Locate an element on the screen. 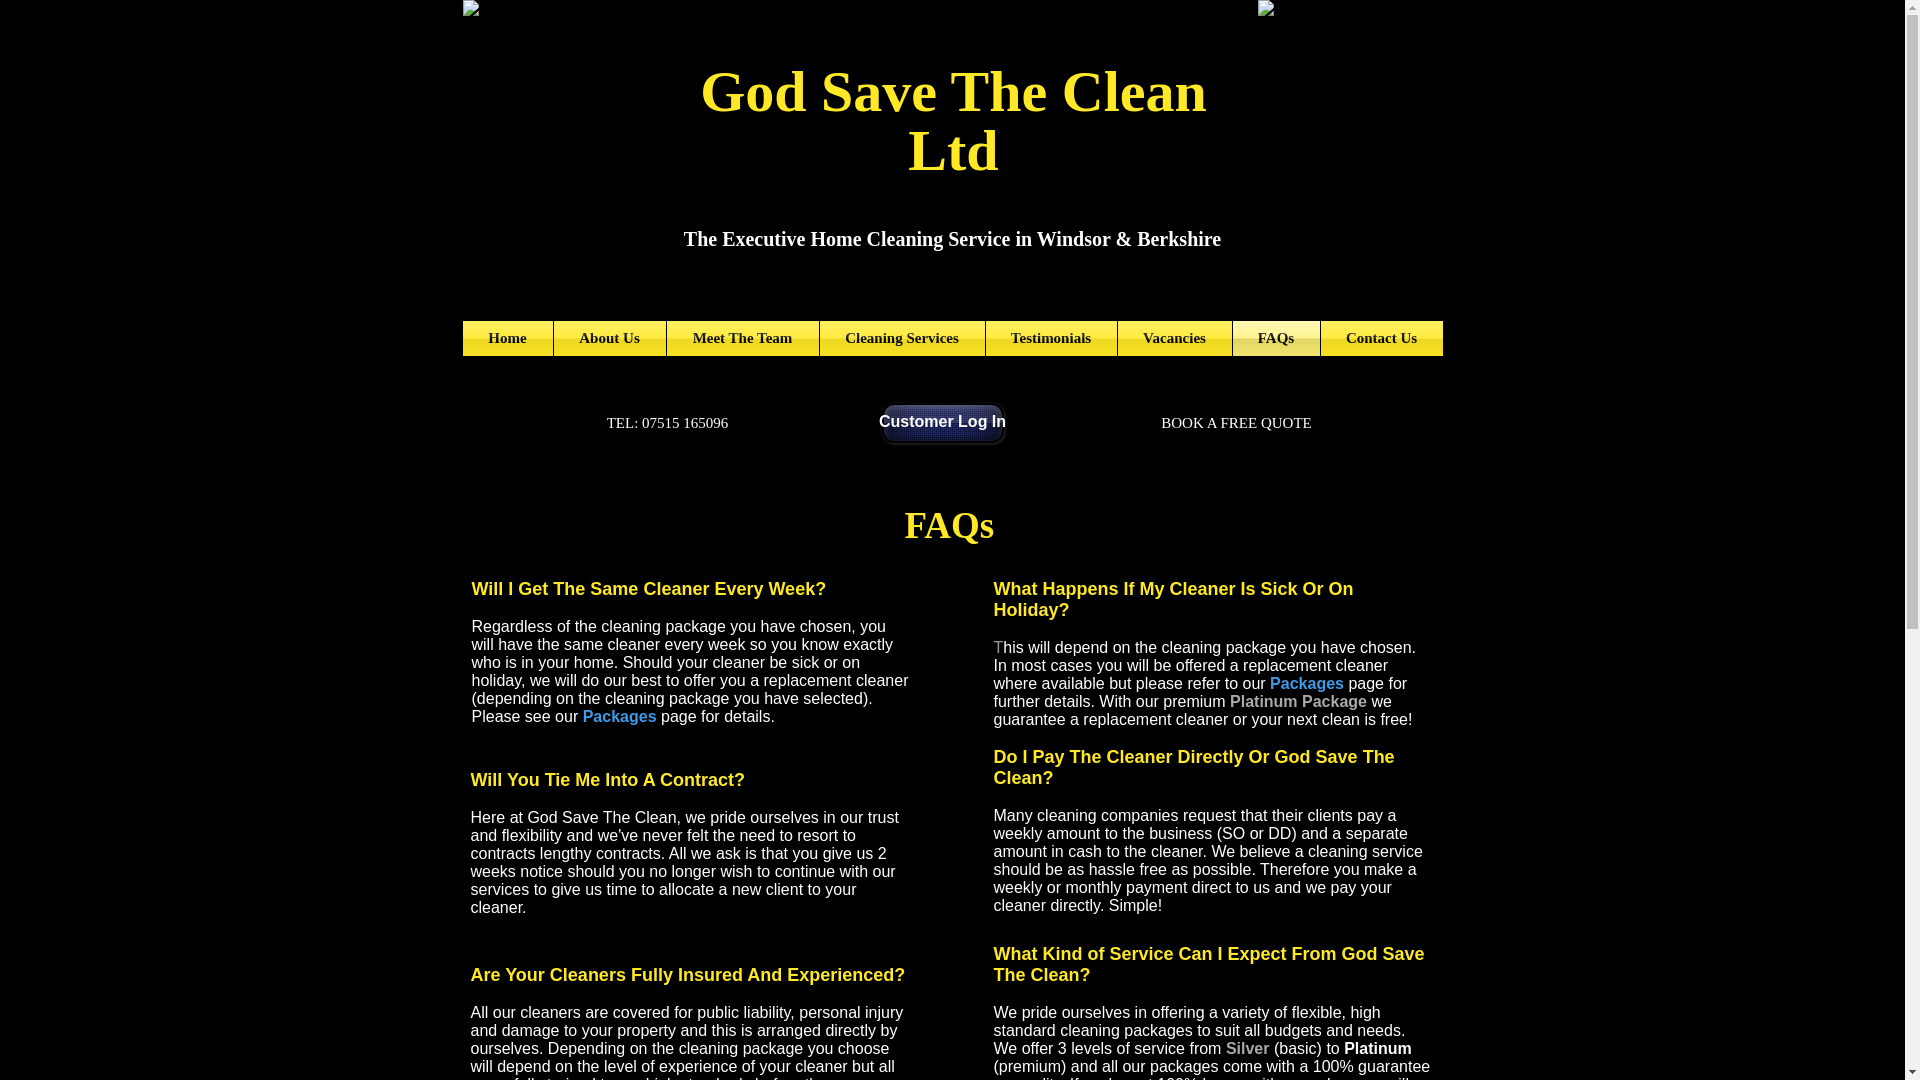 Image resolution: width=1920 pixels, height=1080 pixels. FAQs is located at coordinates (1276, 338).